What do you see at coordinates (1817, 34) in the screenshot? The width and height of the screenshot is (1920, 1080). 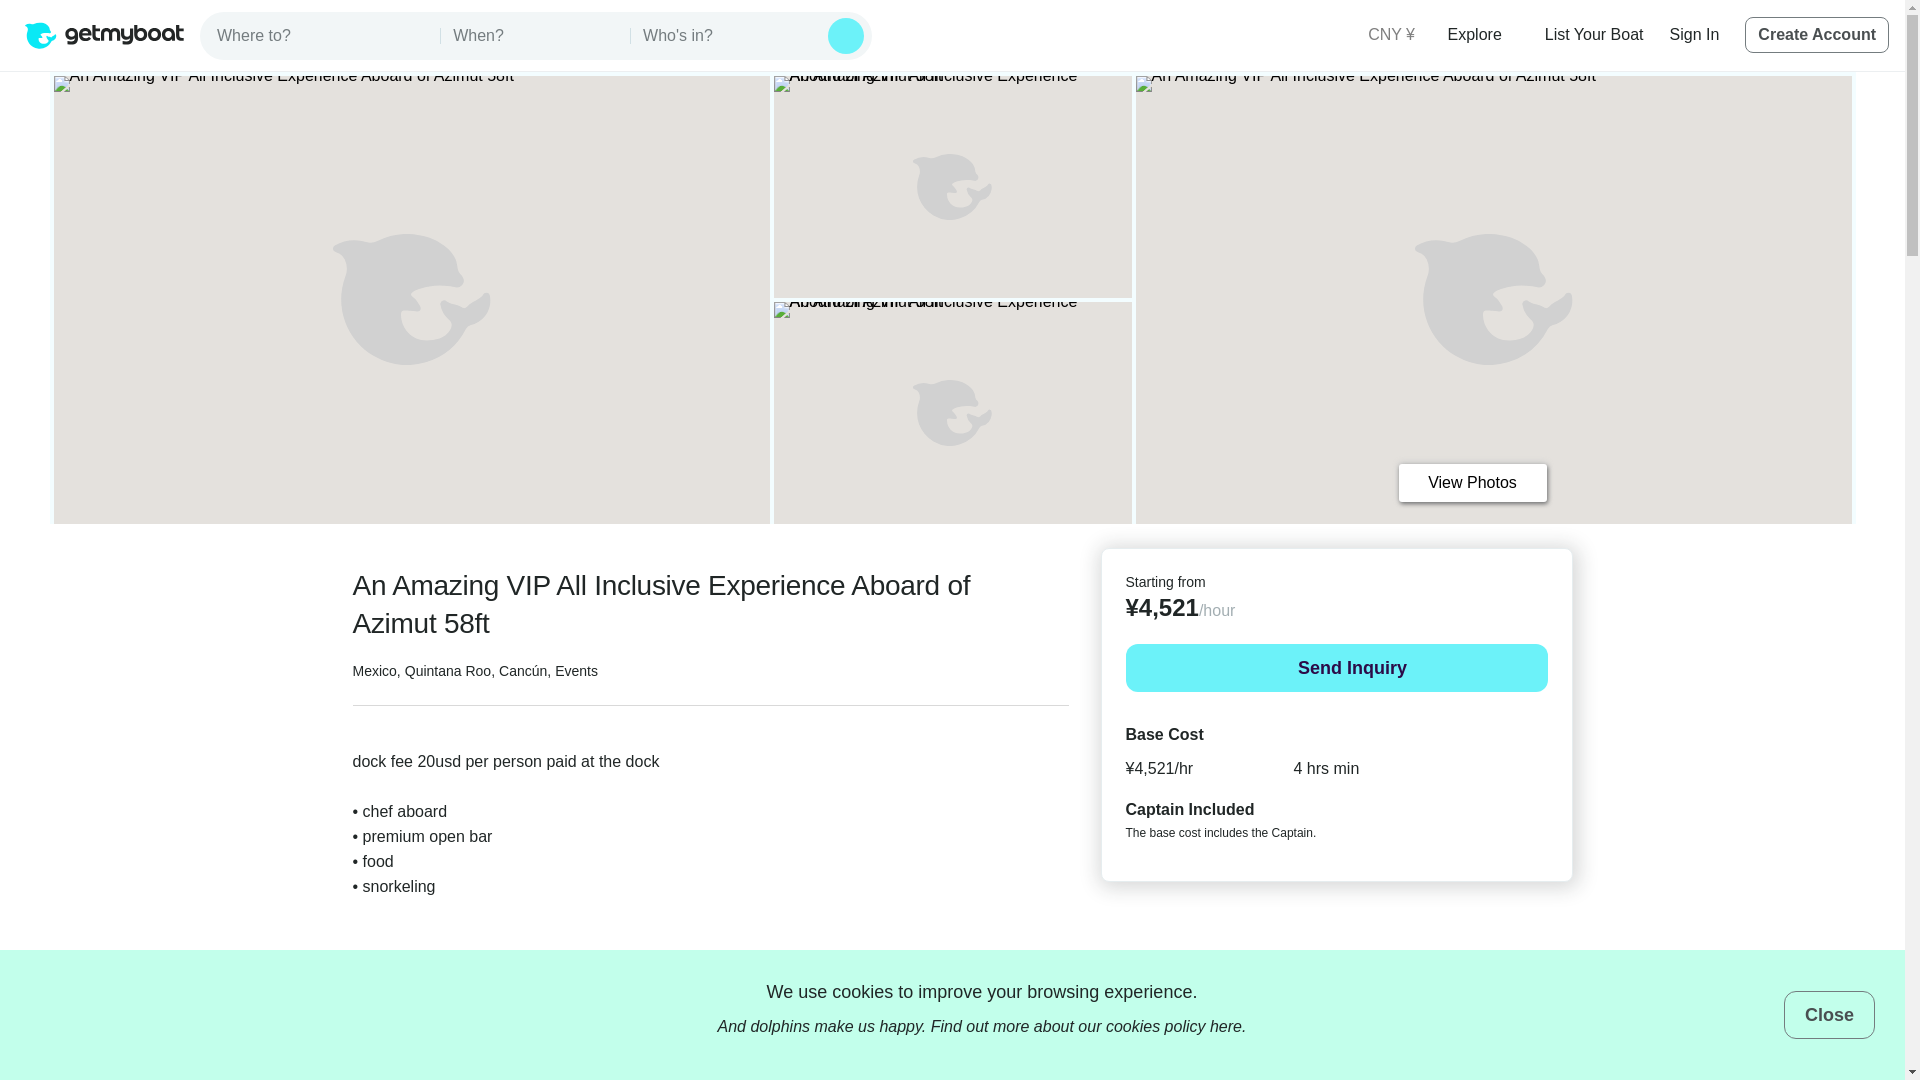 I see `Create Account` at bounding box center [1817, 34].